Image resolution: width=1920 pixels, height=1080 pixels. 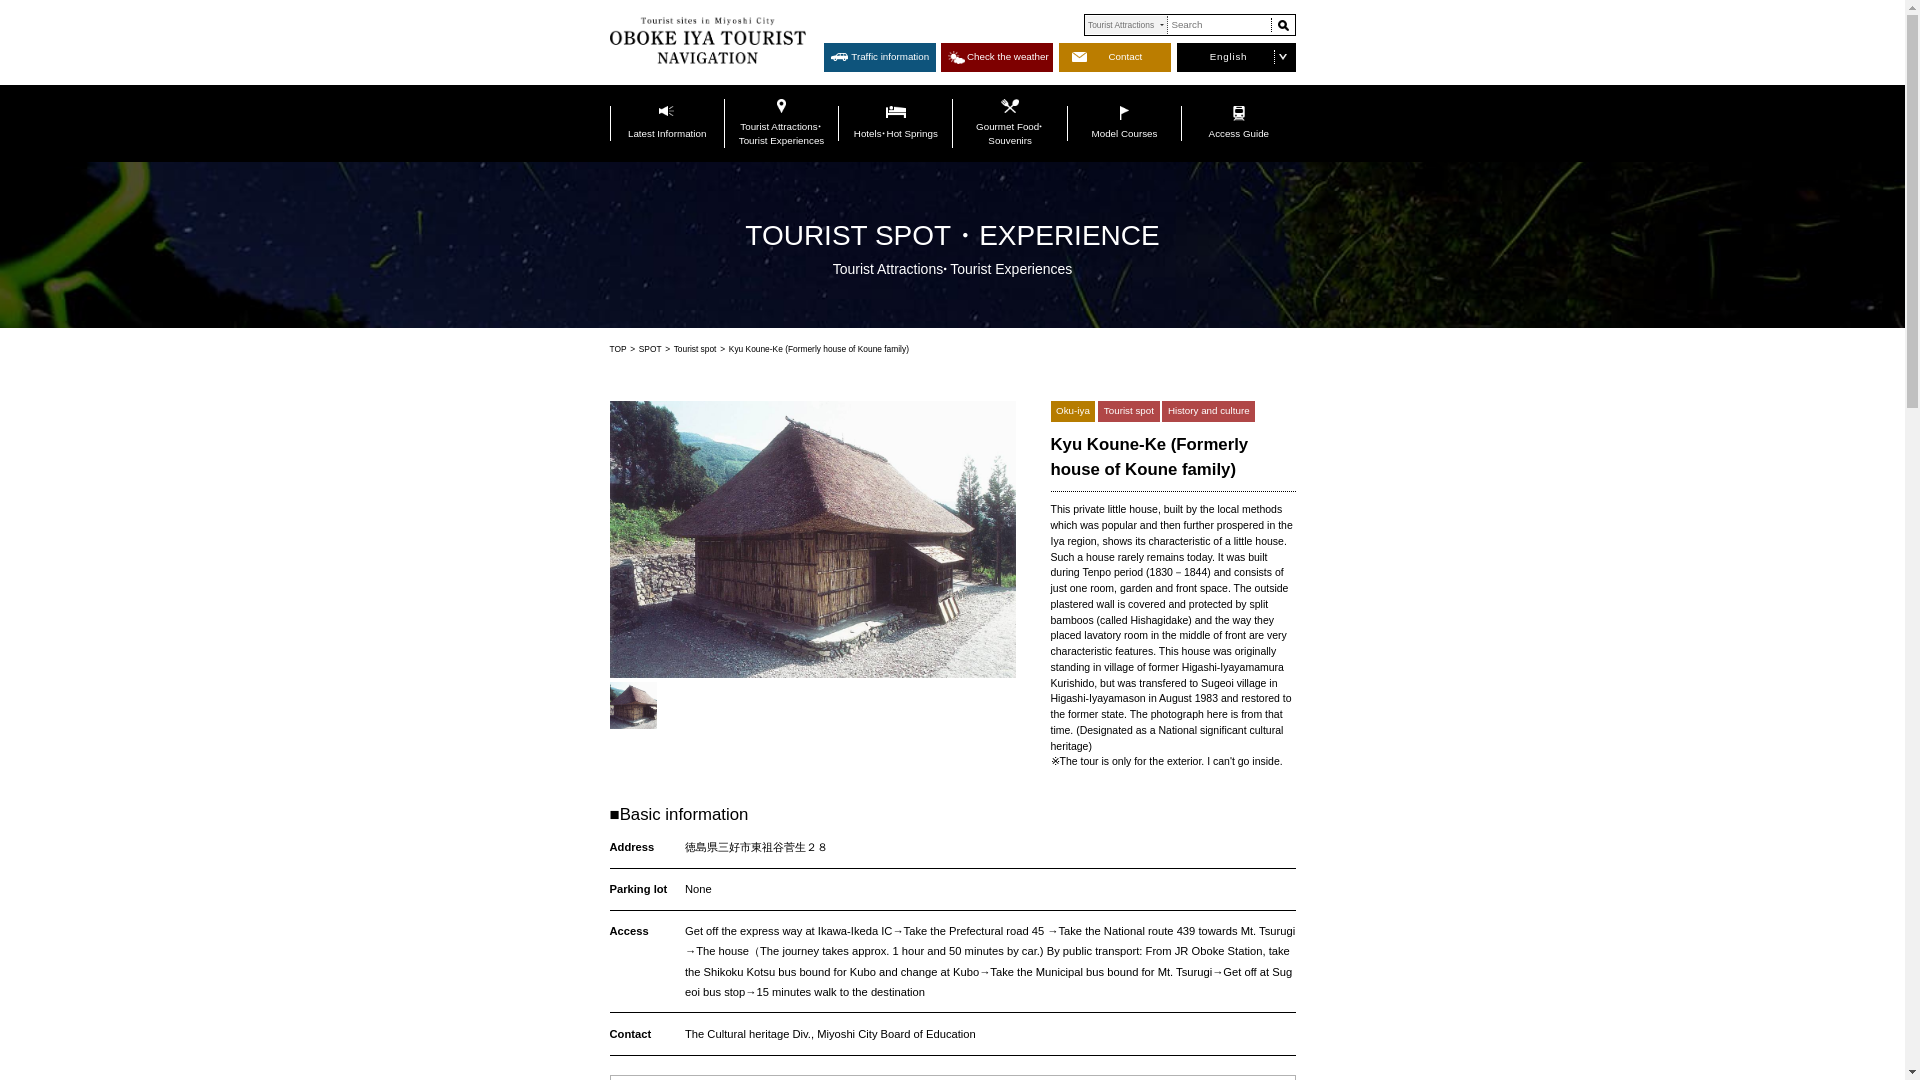 I want to click on TOP, so click(x=882, y=499).